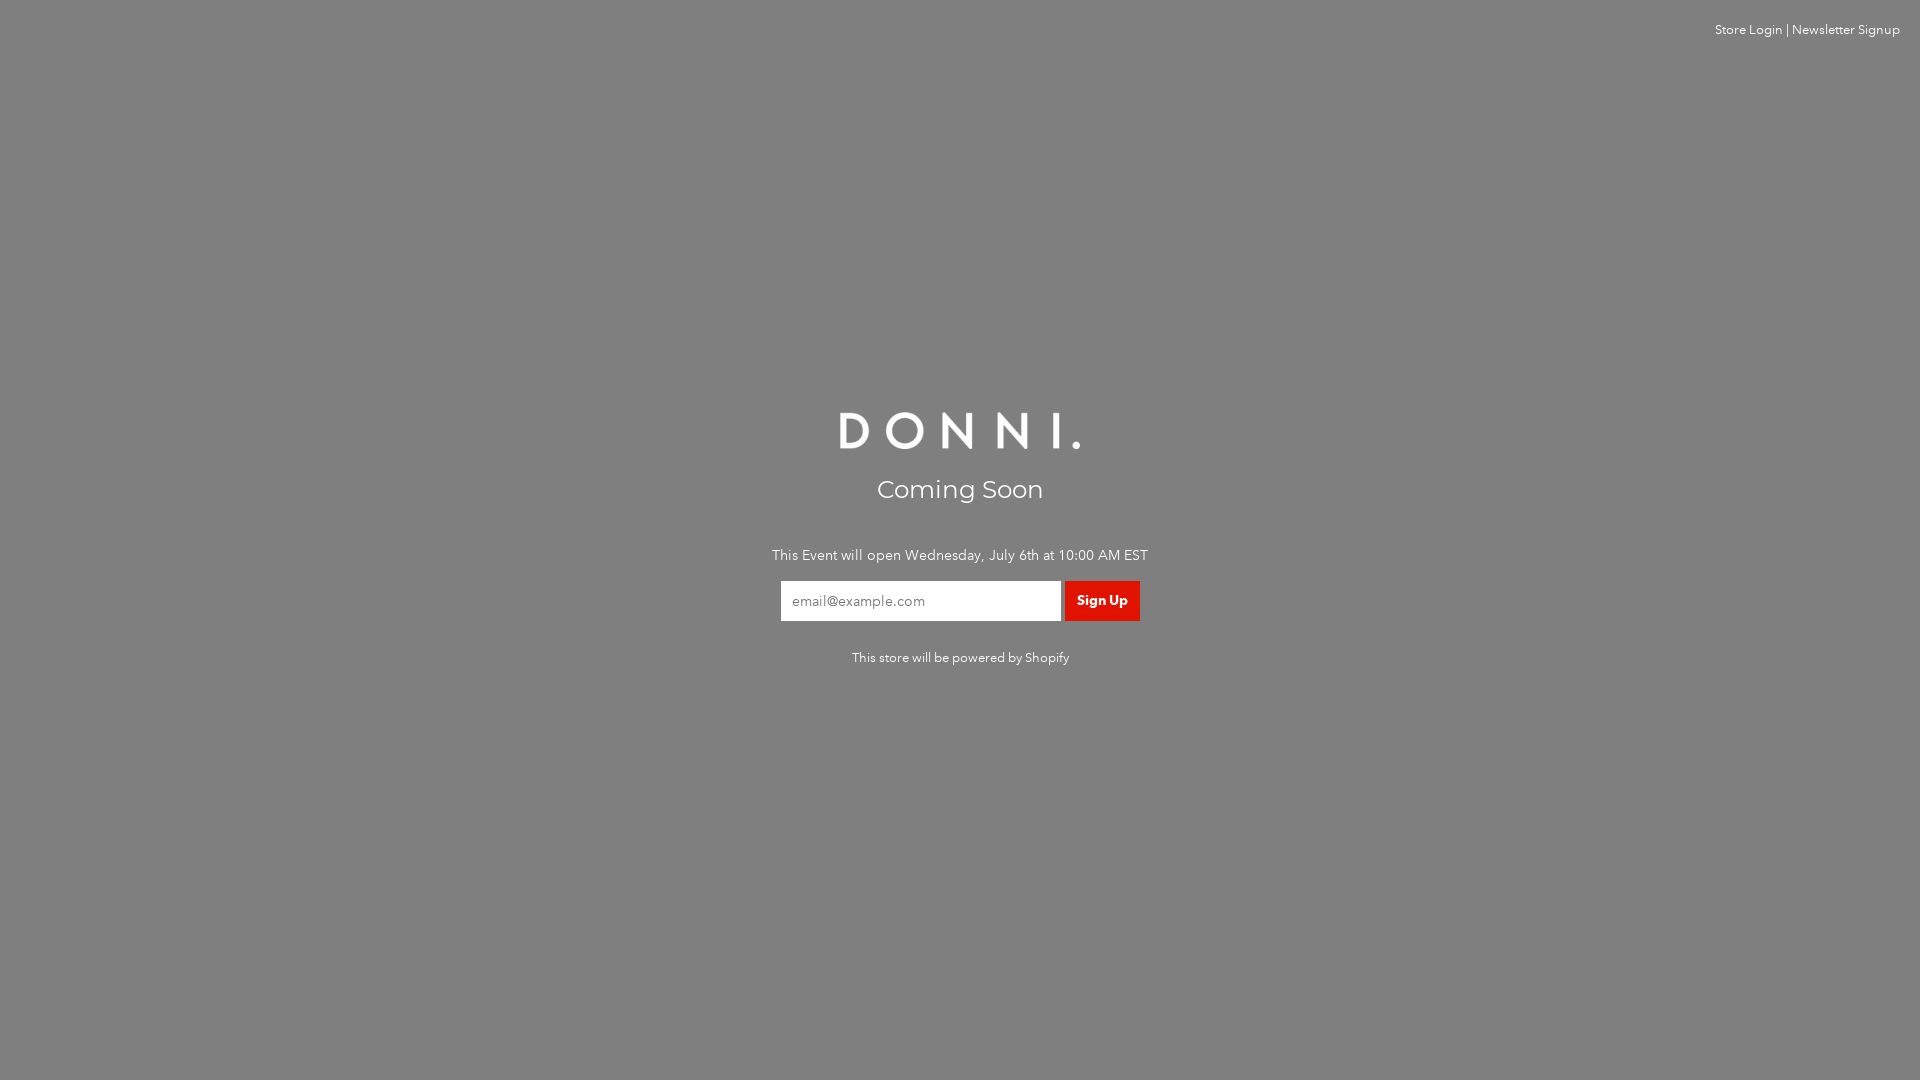 The width and height of the screenshot is (1920, 1080). Describe the element at coordinates (1046, 658) in the screenshot. I see `Shopify` at that location.